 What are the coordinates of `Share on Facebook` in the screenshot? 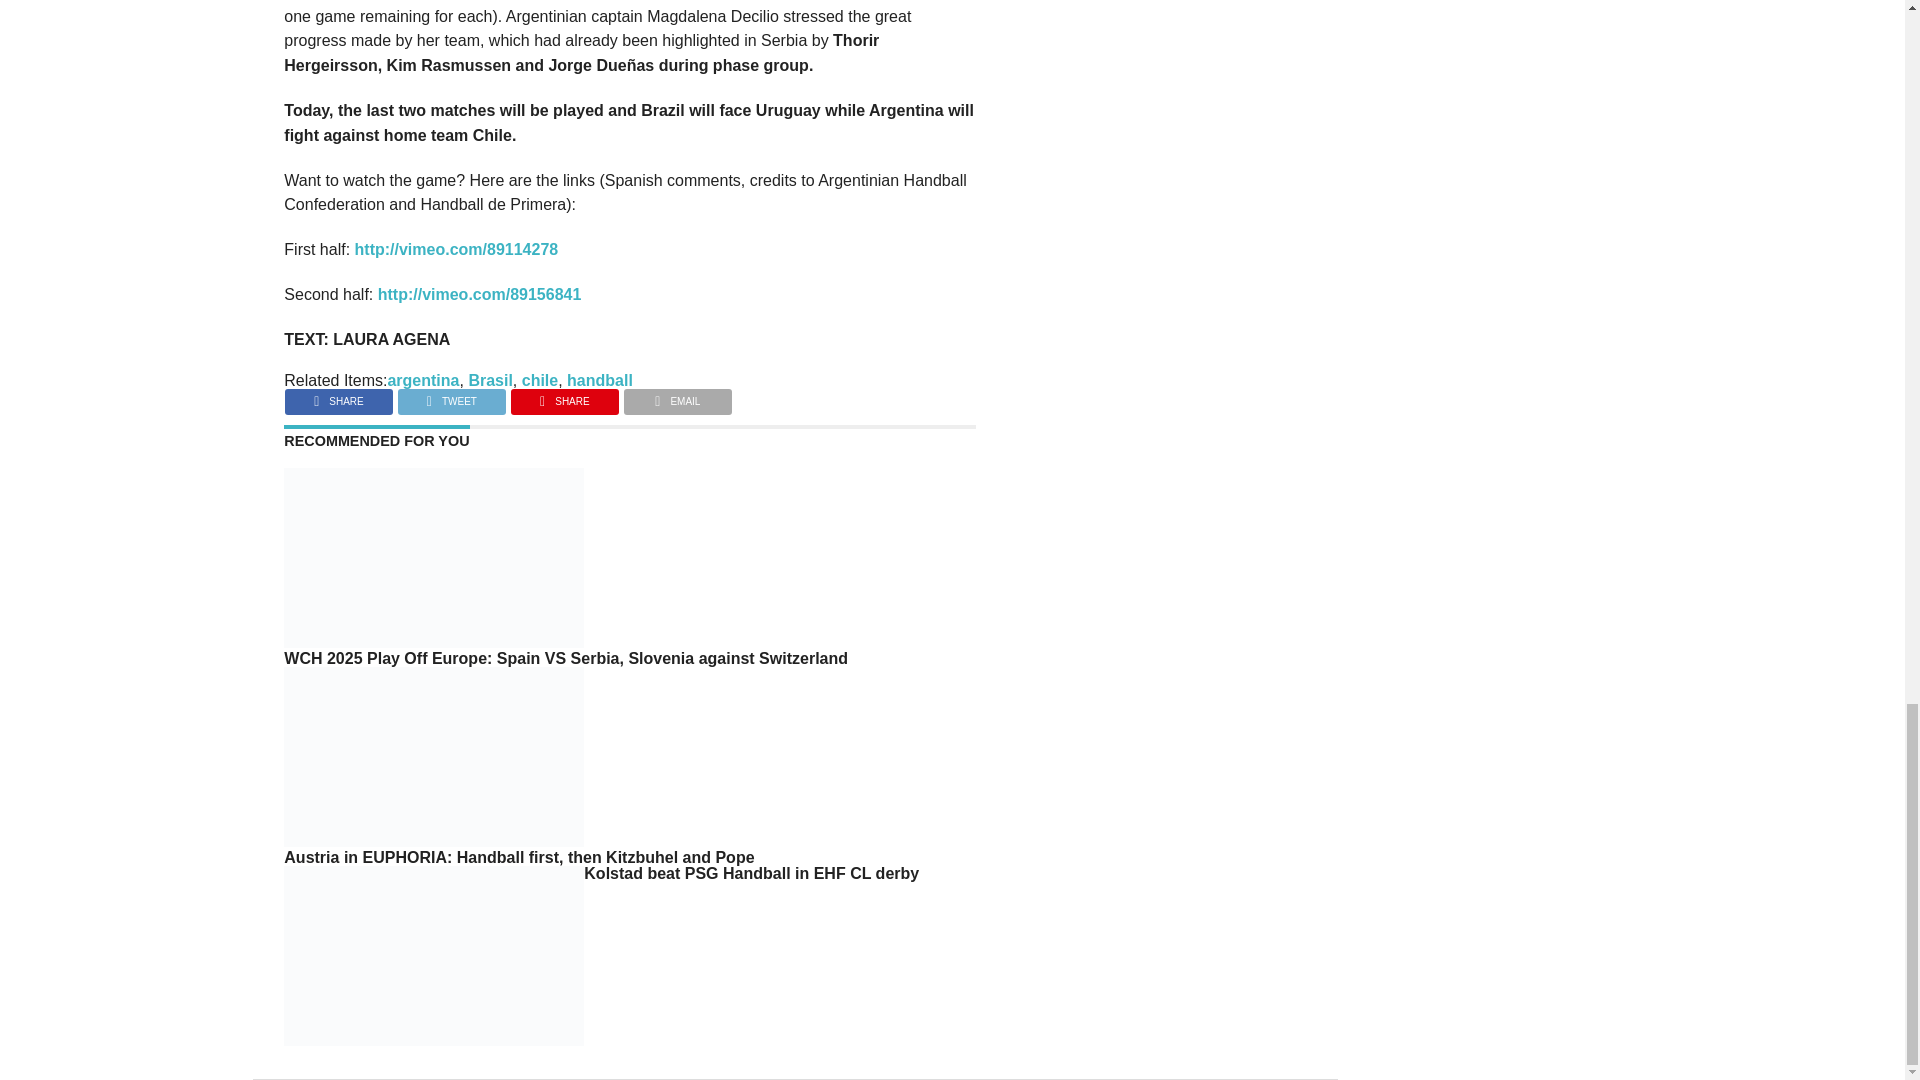 It's located at (338, 396).